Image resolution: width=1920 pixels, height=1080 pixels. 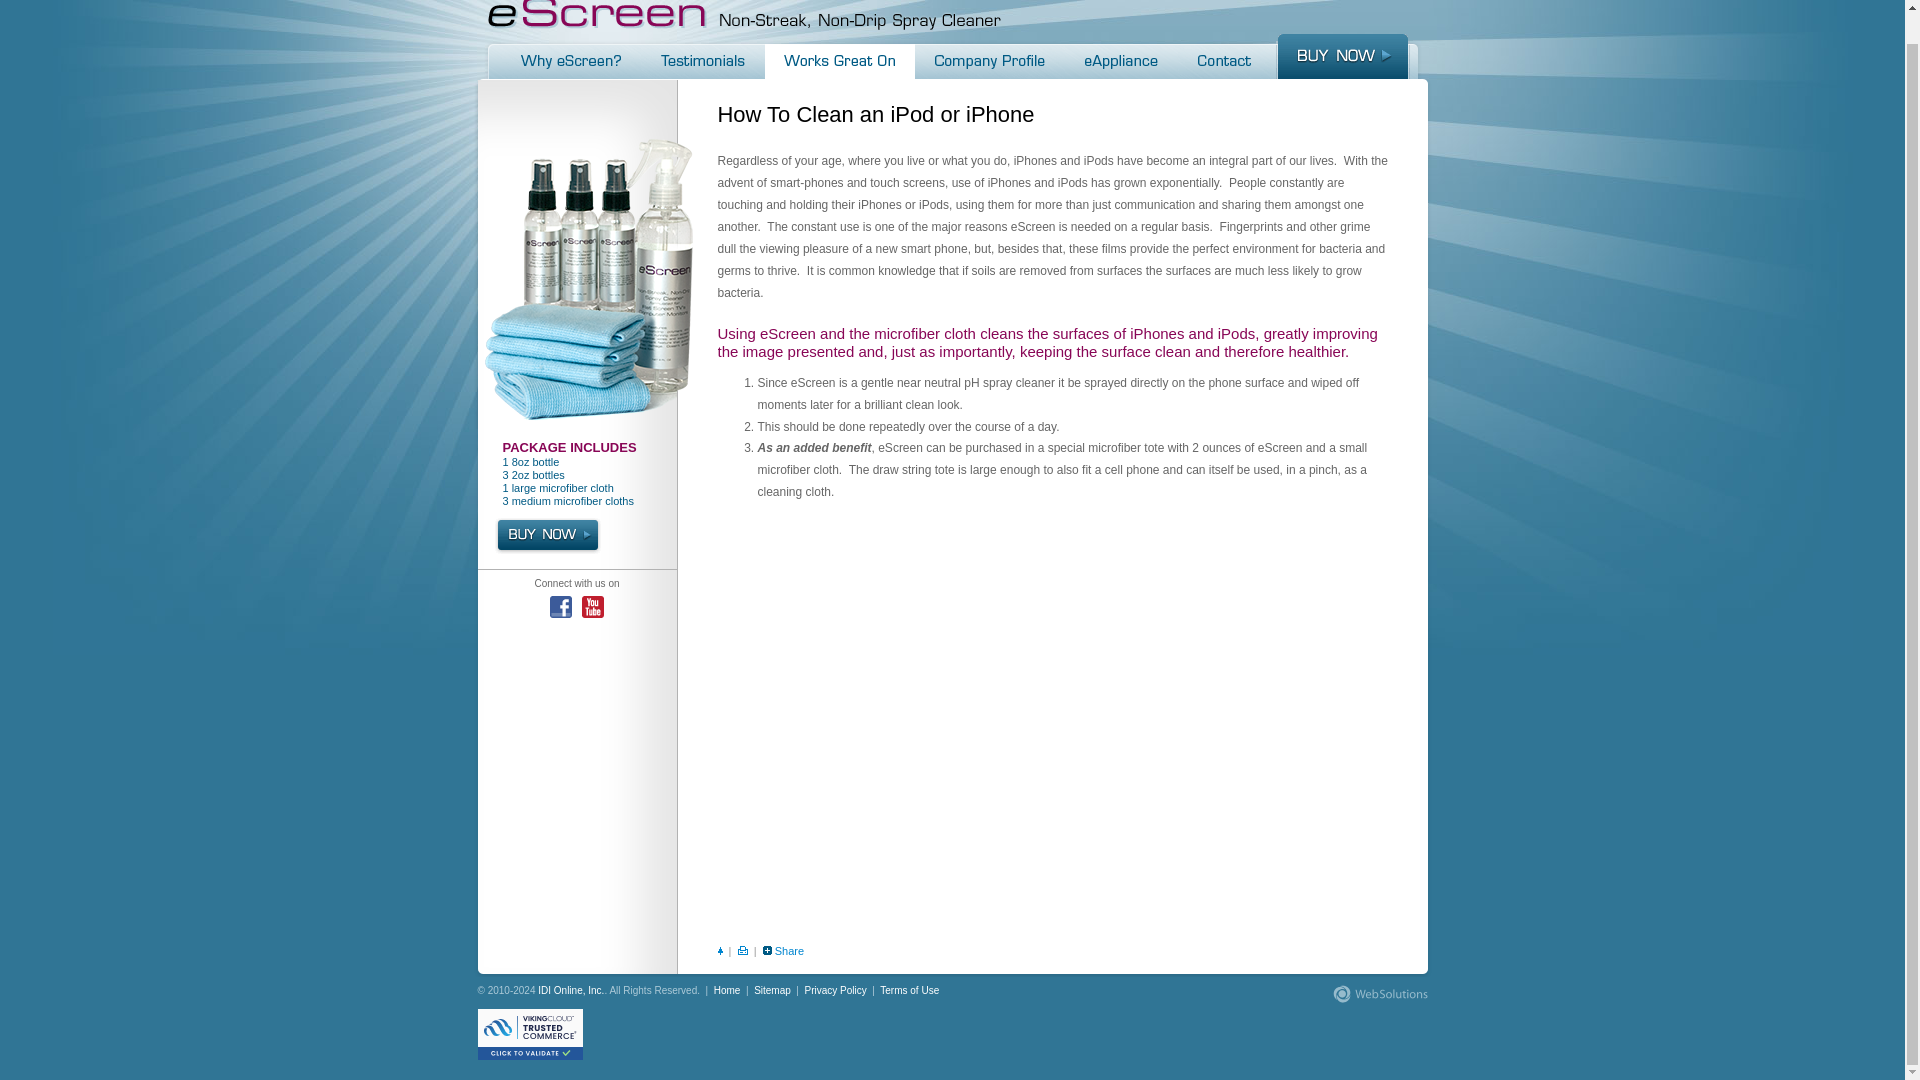 I want to click on Home, so click(x=728, y=990).